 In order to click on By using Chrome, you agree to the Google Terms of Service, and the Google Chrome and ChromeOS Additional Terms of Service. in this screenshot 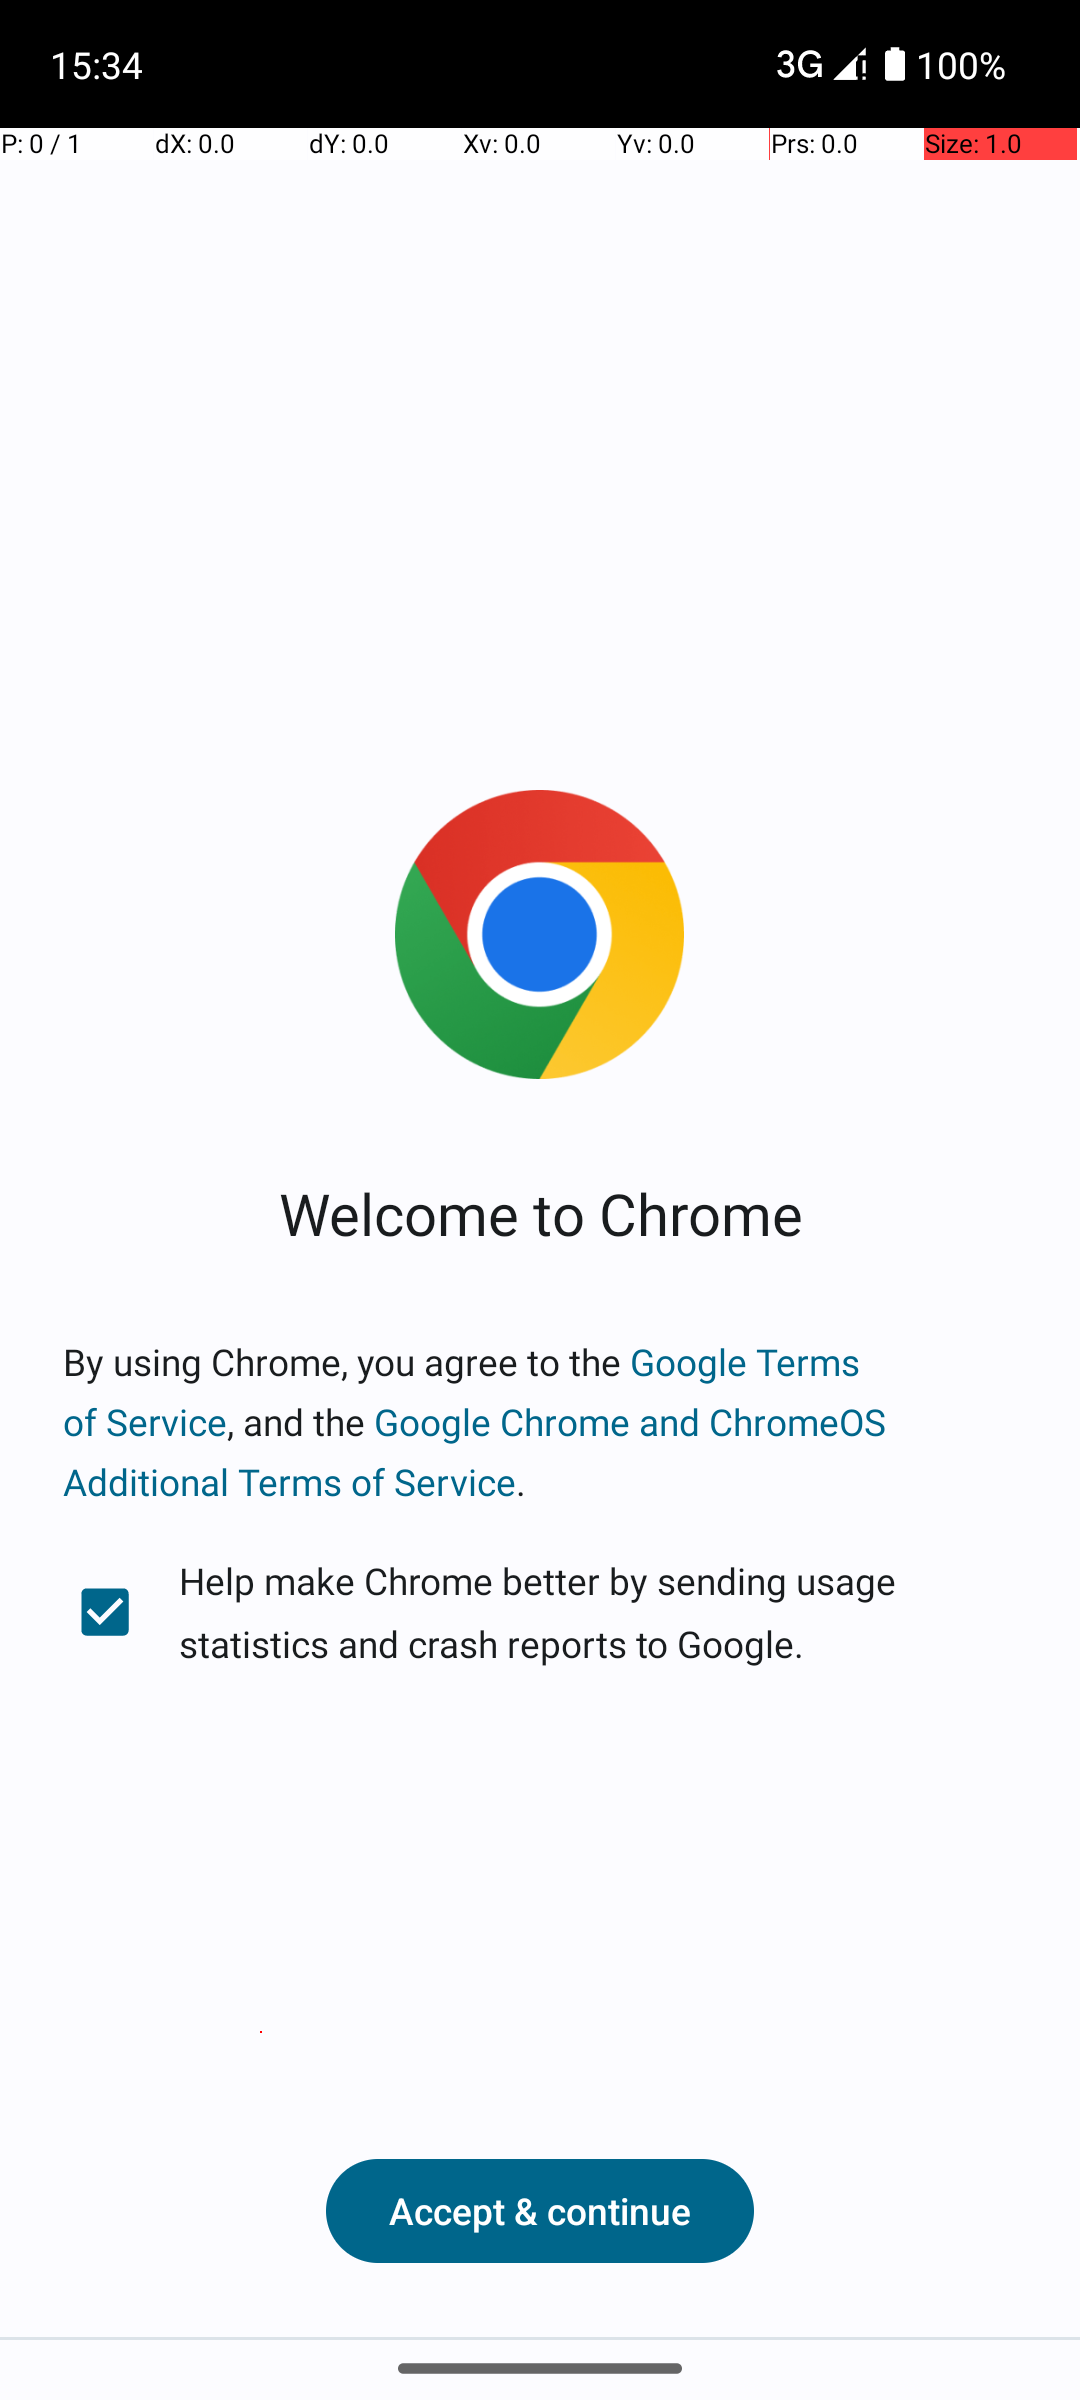, I will do `click(540, 1422)`.